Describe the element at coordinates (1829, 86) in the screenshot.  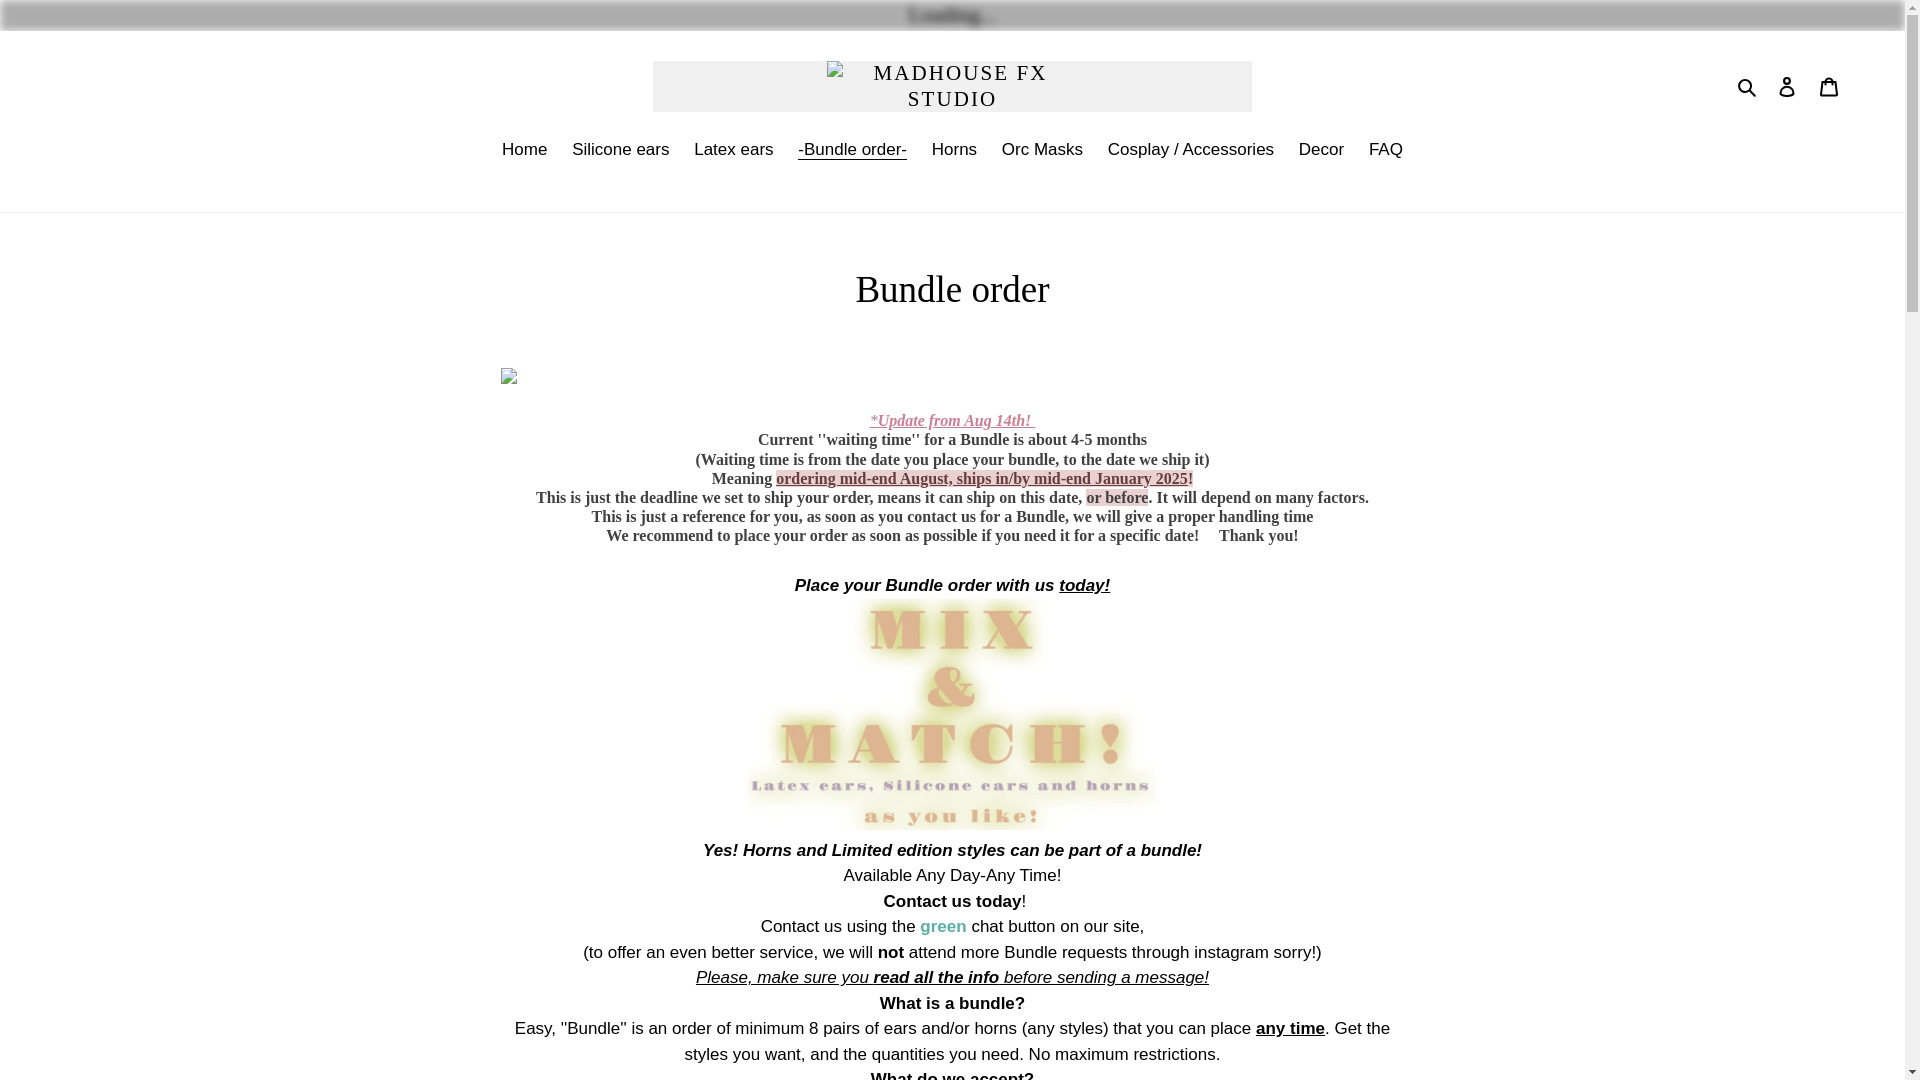
I see `Cart` at that location.